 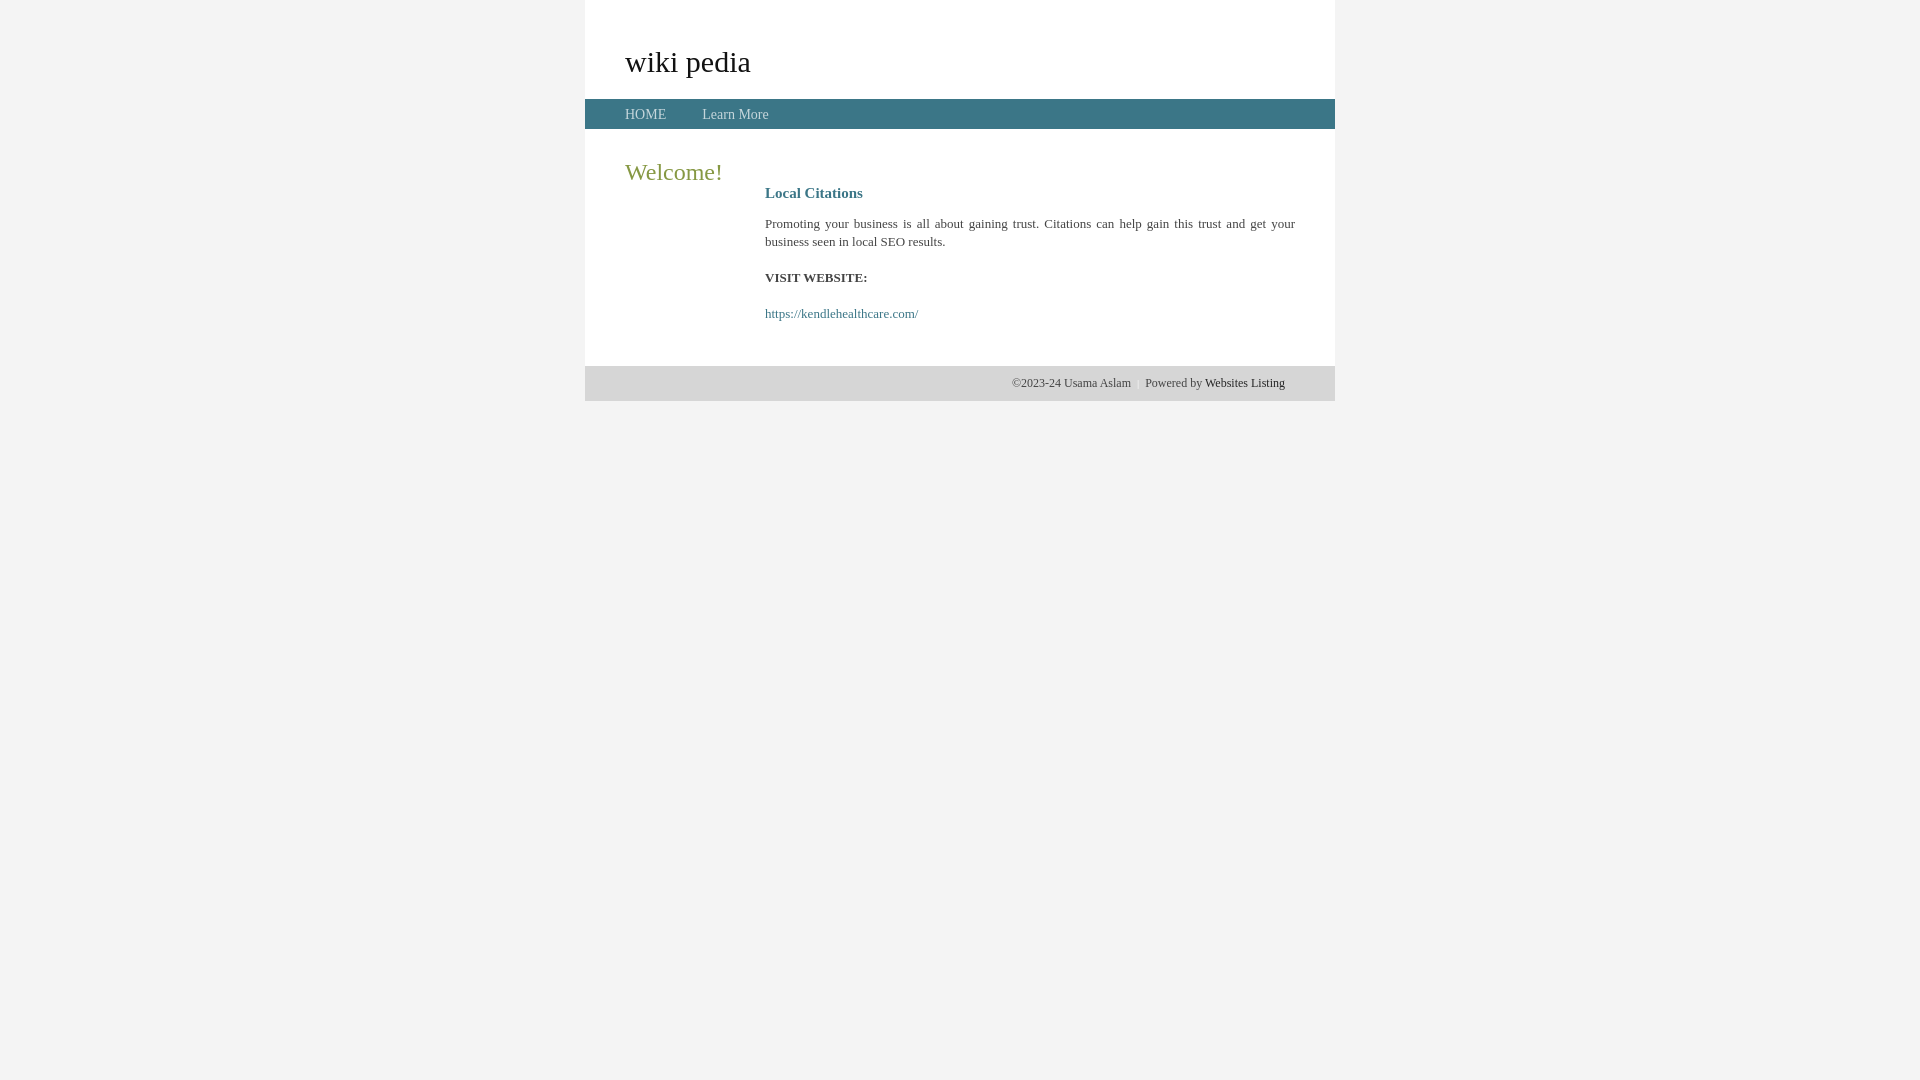 What do you see at coordinates (842, 314) in the screenshot?
I see `https://kendlehealthcare.com/` at bounding box center [842, 314].